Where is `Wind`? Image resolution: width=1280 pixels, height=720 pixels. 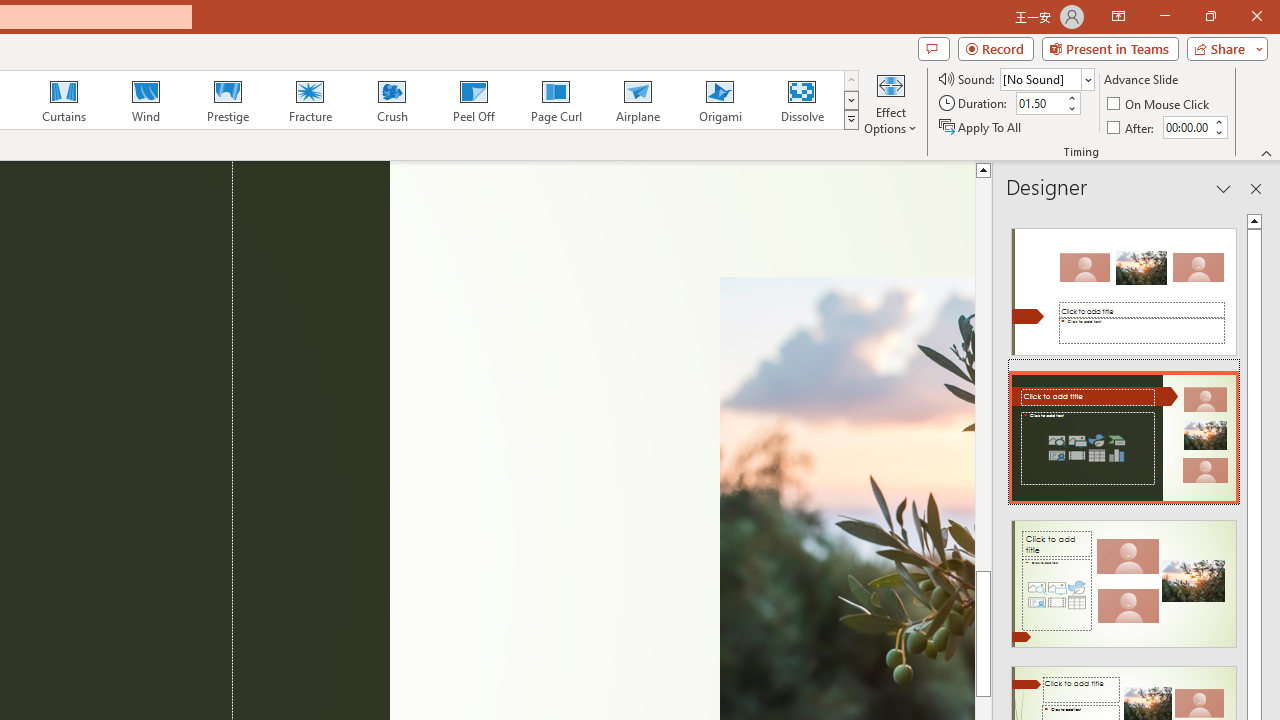
Wind is located at coordinates (145, 100).